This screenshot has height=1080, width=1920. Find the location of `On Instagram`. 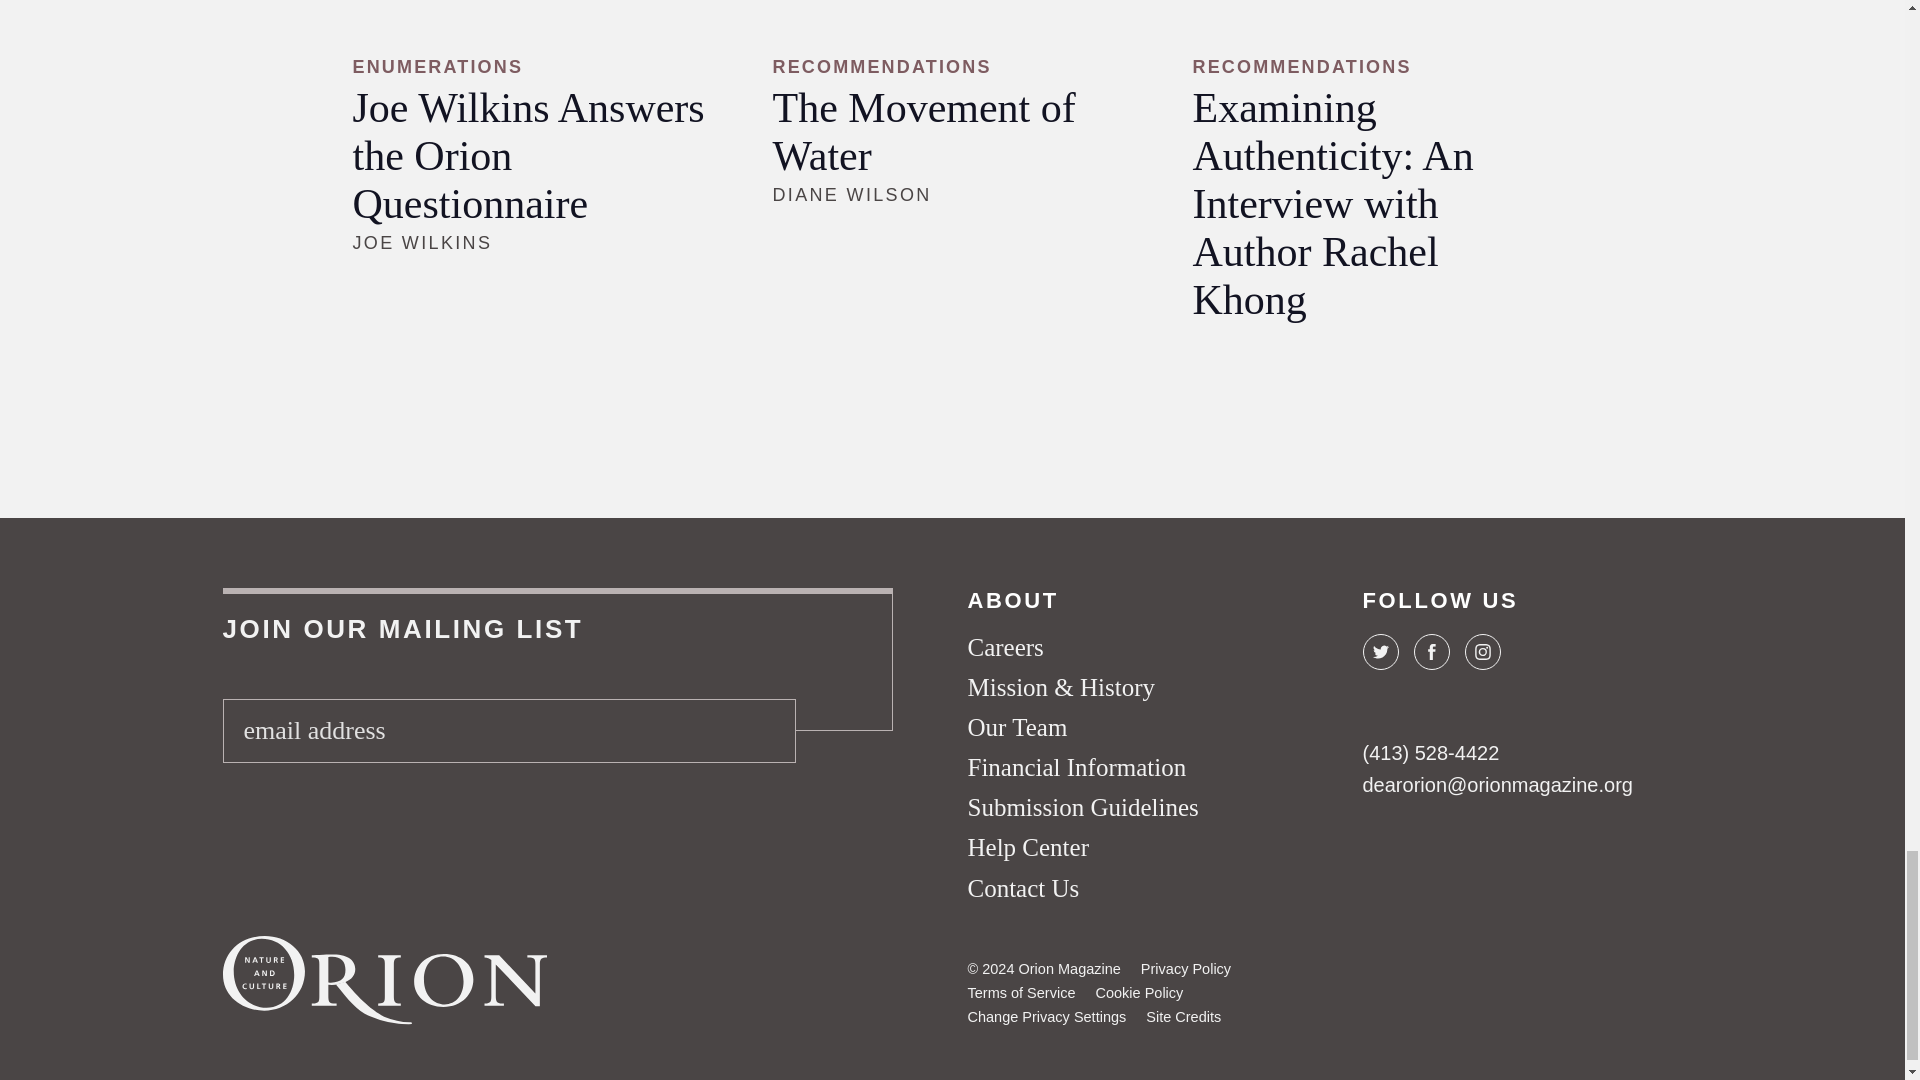

On Instagram is located at coordinates (1481, 651).